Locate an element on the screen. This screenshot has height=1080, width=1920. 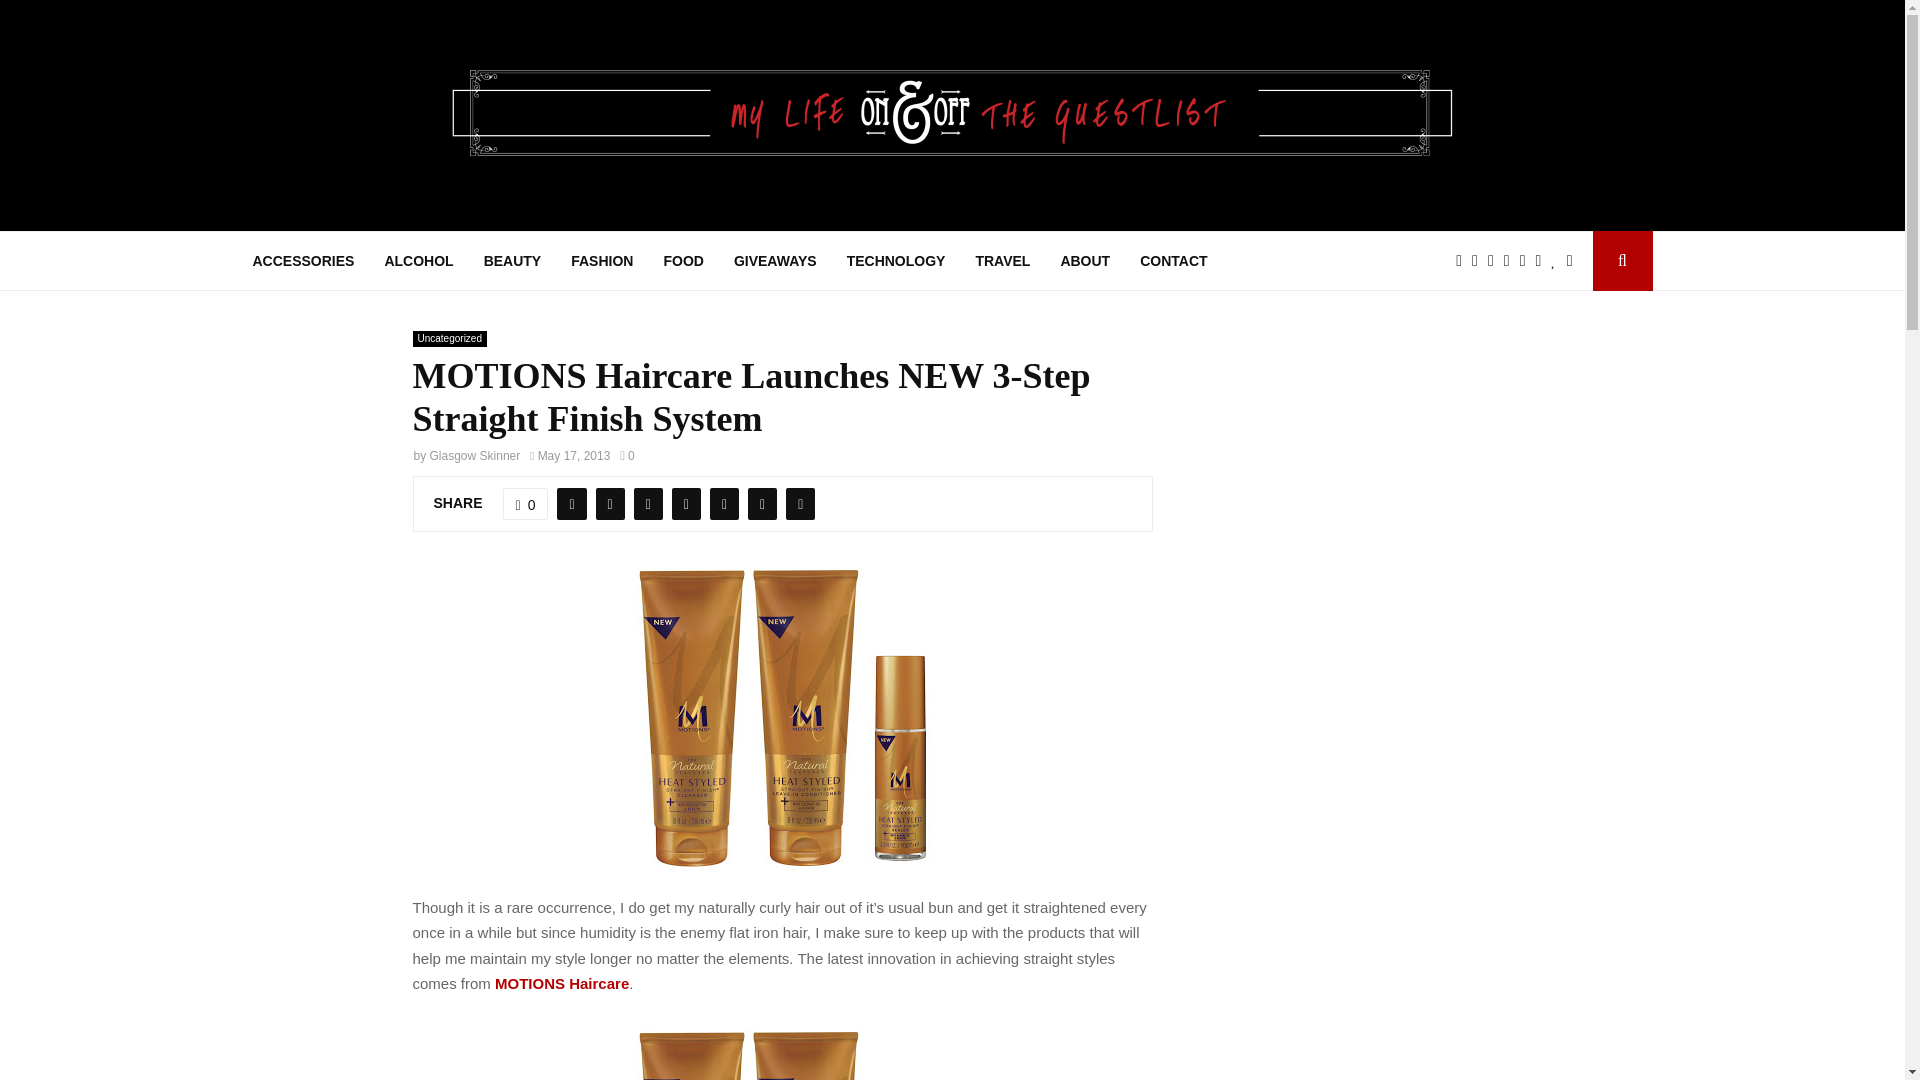
ALCOHOL is located at coordinates (418, 260).